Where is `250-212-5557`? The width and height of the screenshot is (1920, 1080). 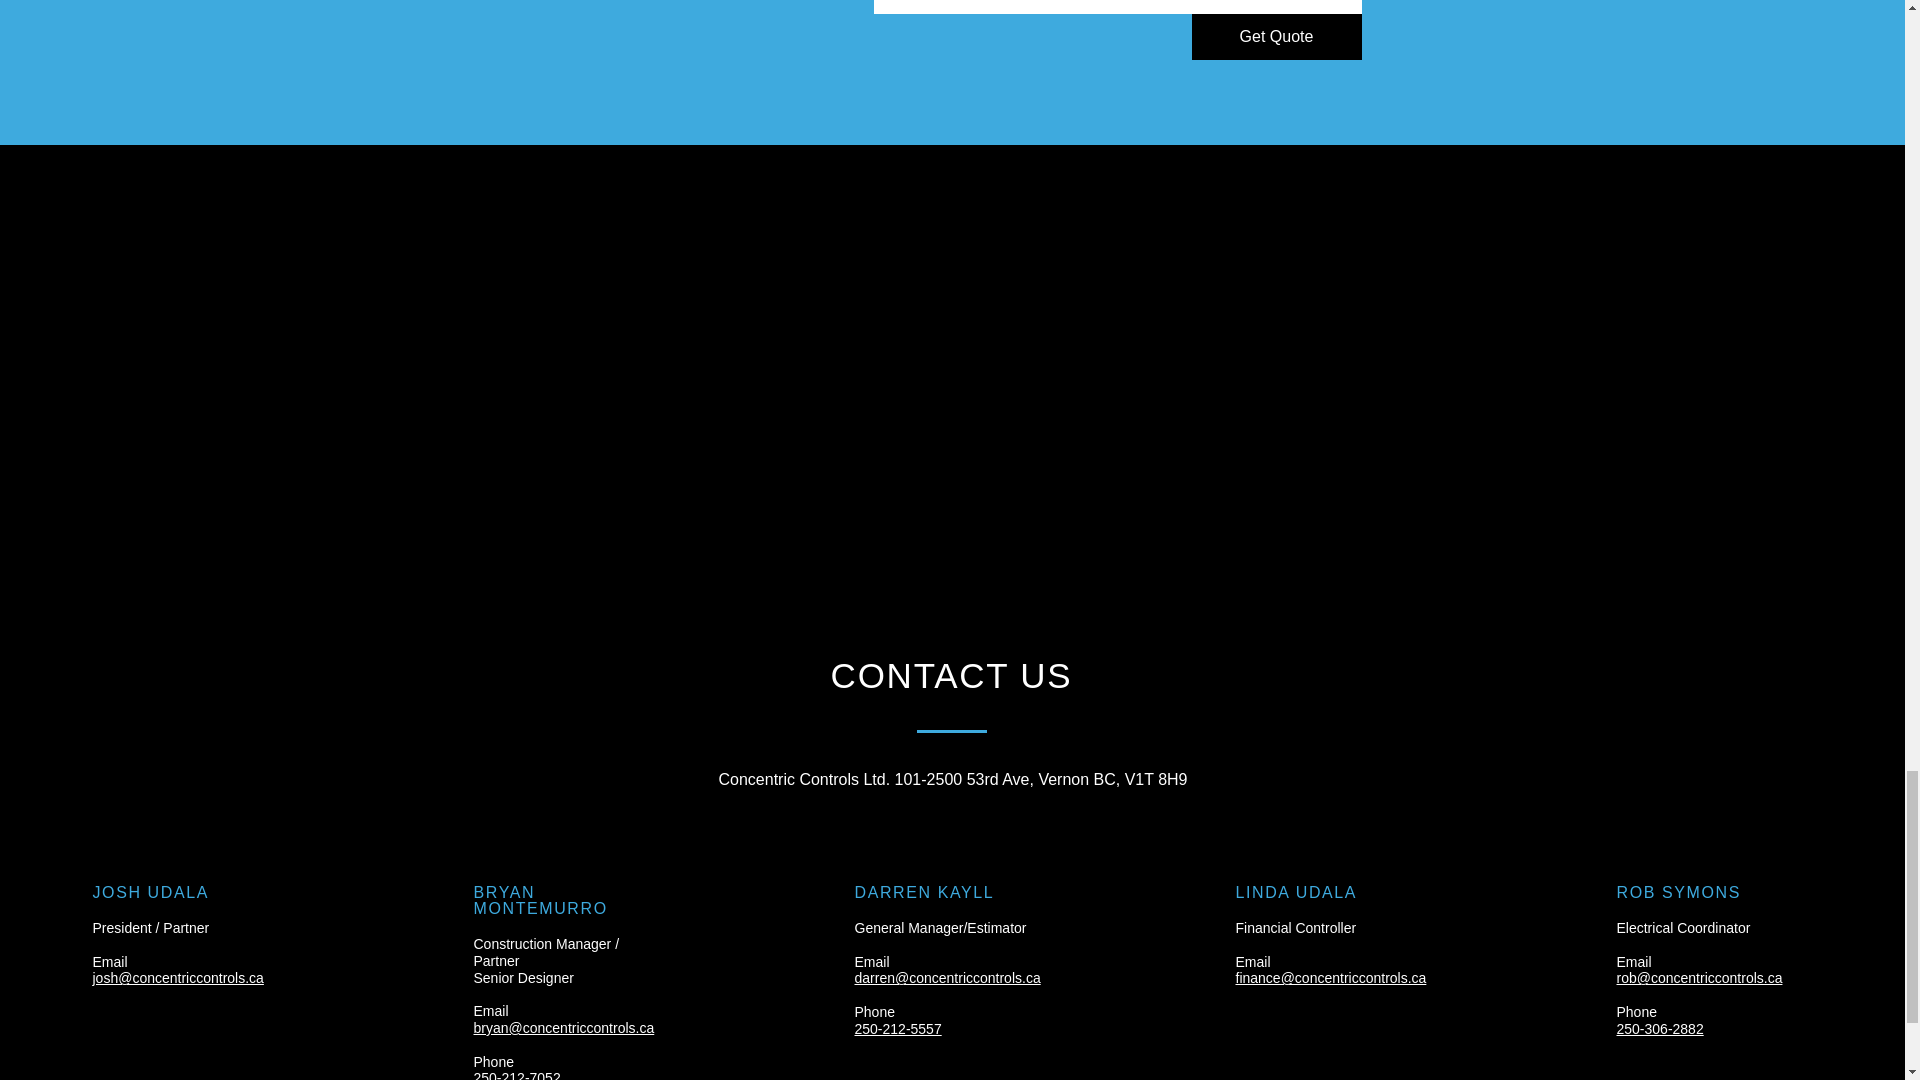 250-212-5557 is located at coordinates (897, 1028).